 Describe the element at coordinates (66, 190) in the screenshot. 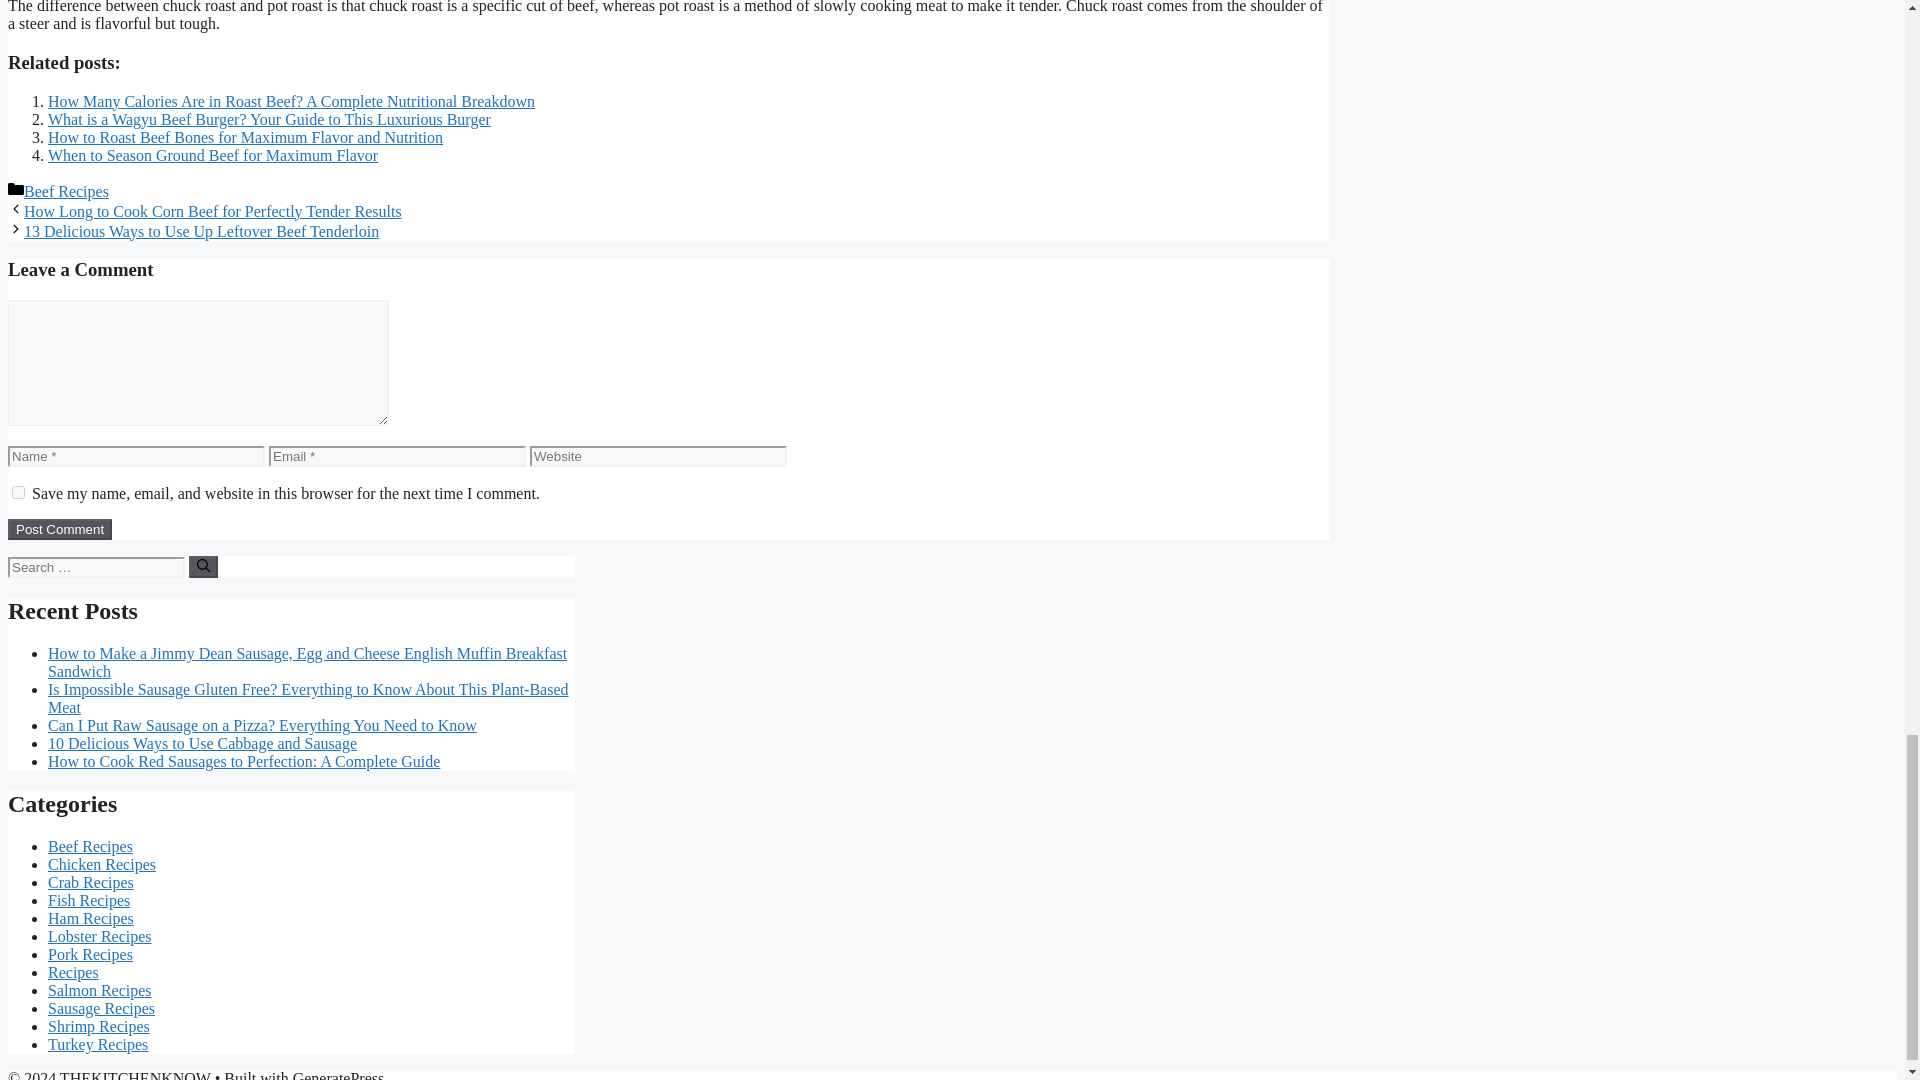

I see `Beef Recipes` at that location.